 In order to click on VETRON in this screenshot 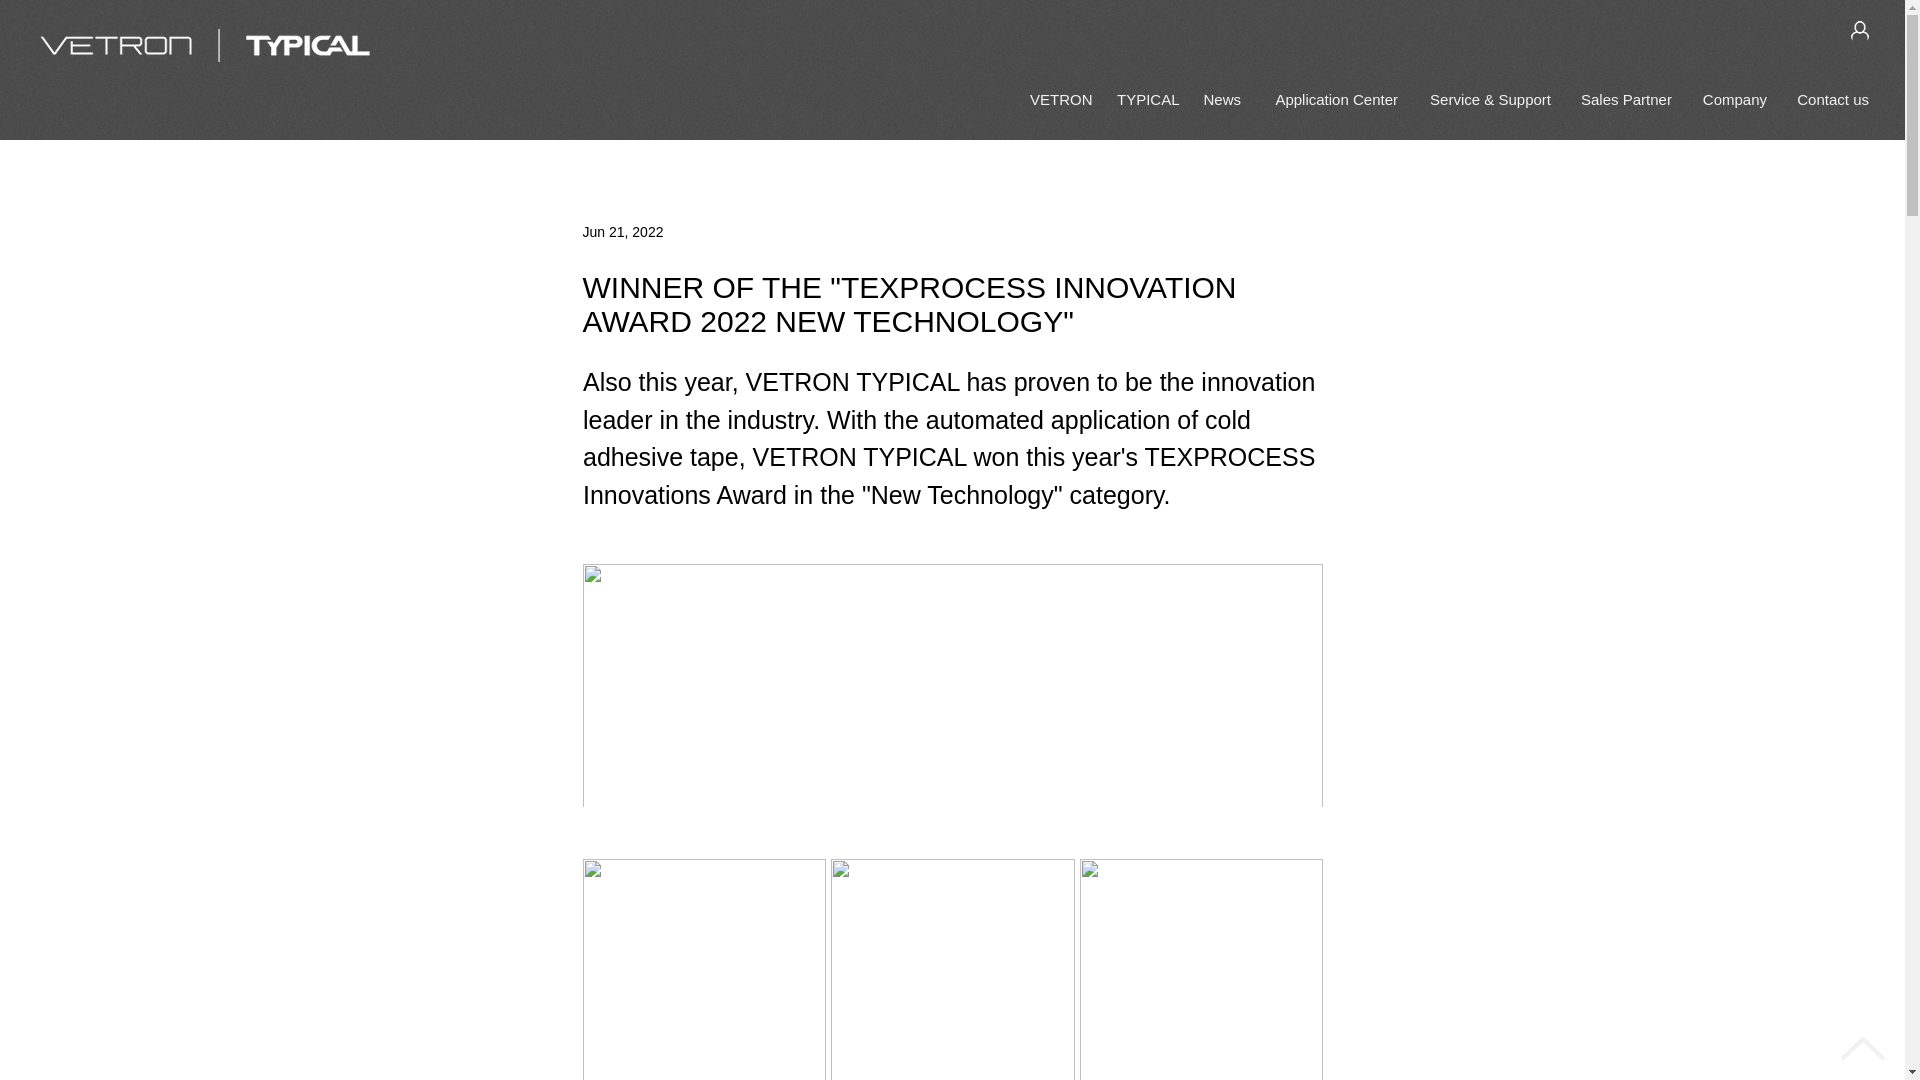, I will do `click(1058, 99)`.